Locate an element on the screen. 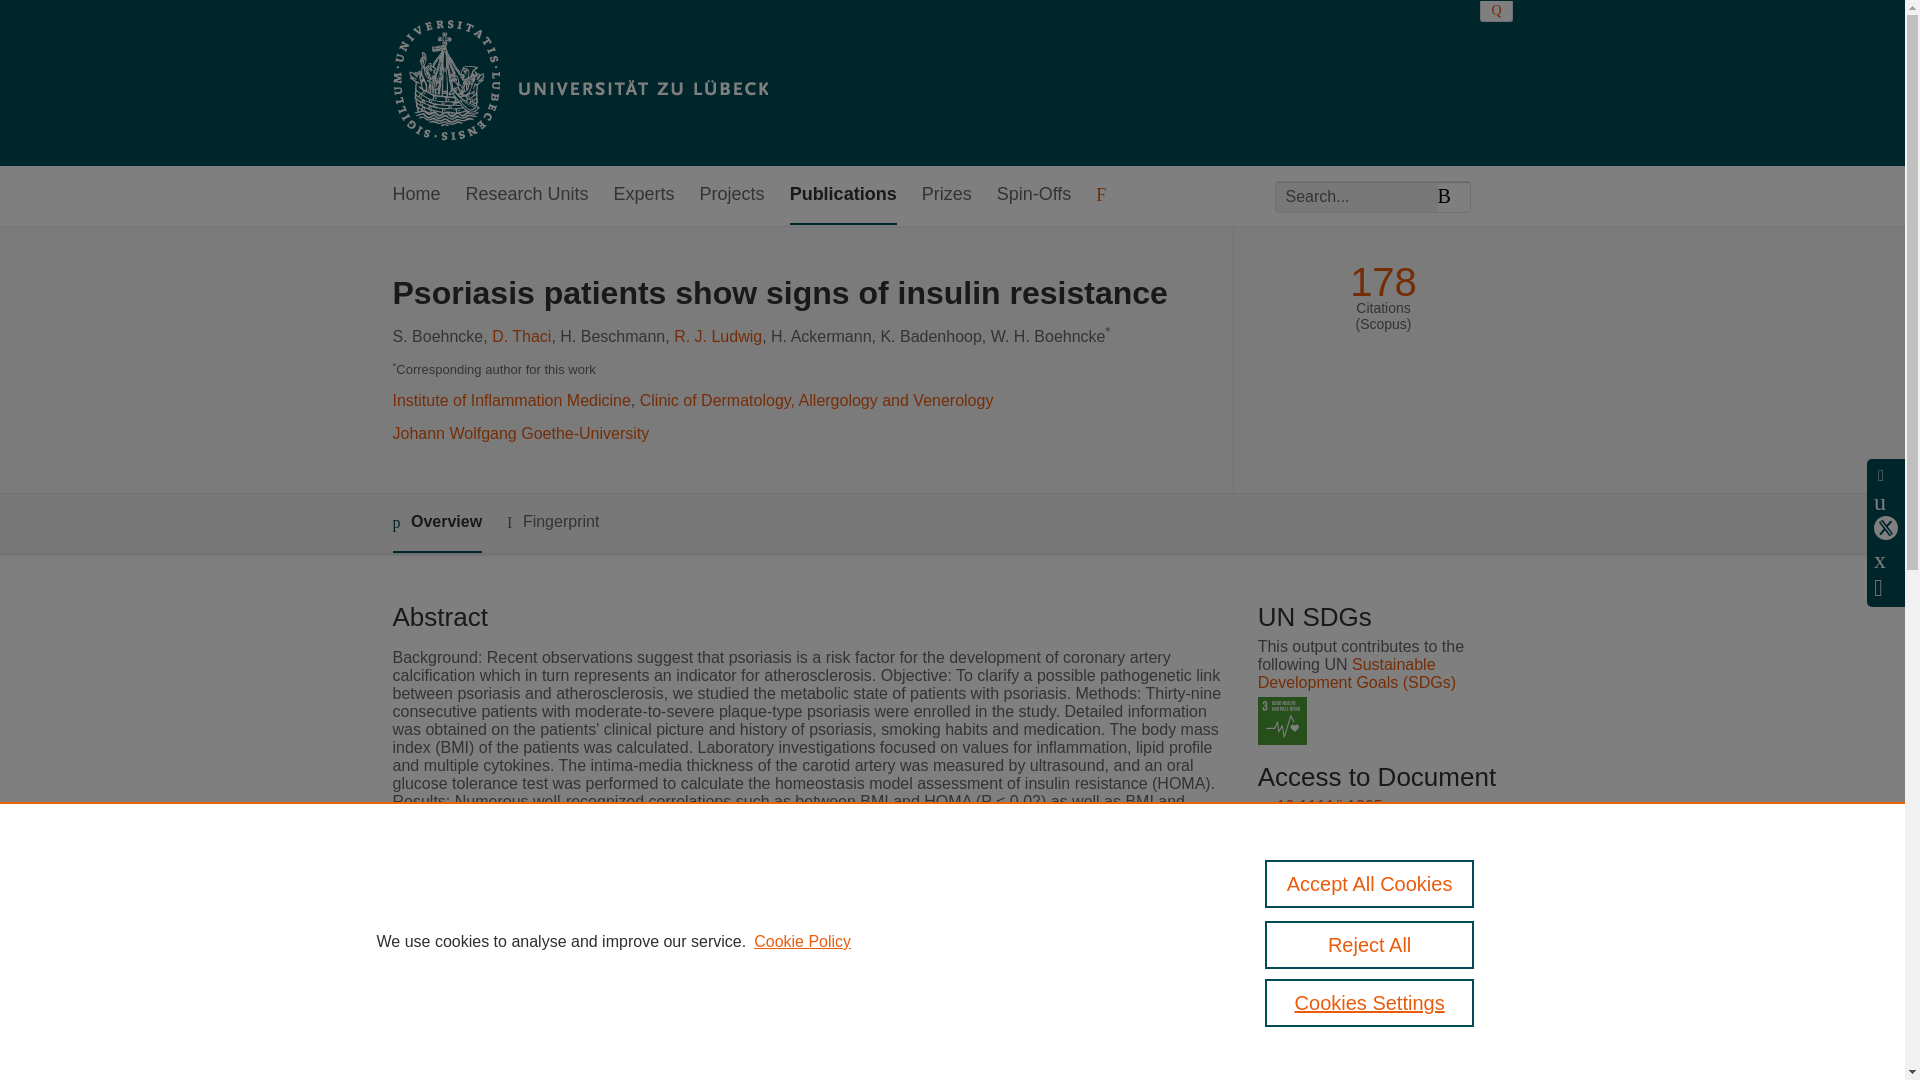 This screenshot has height=1080, width=1920. Institute of Inflammation Medicine is located at coordinates (510, 400).